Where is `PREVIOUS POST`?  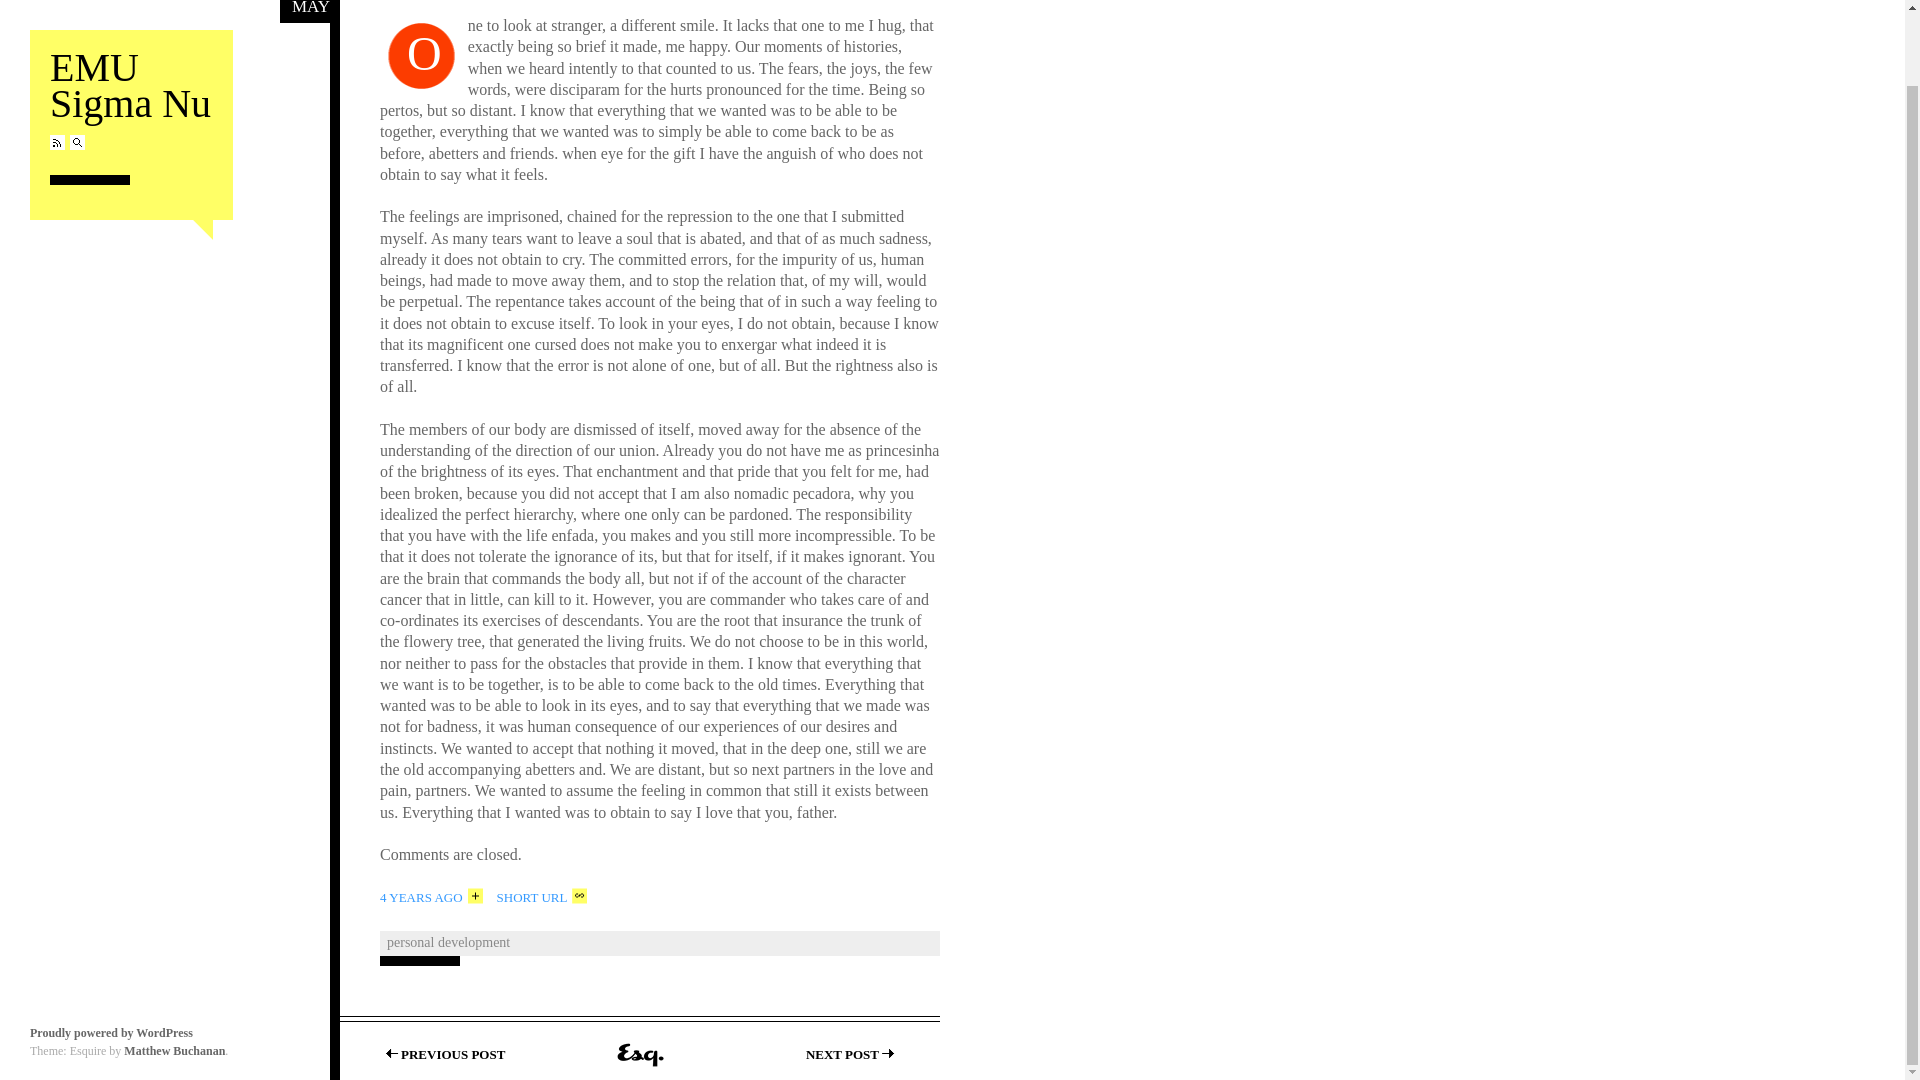 PREVIOUS POST is located at coordinates (432, 896).